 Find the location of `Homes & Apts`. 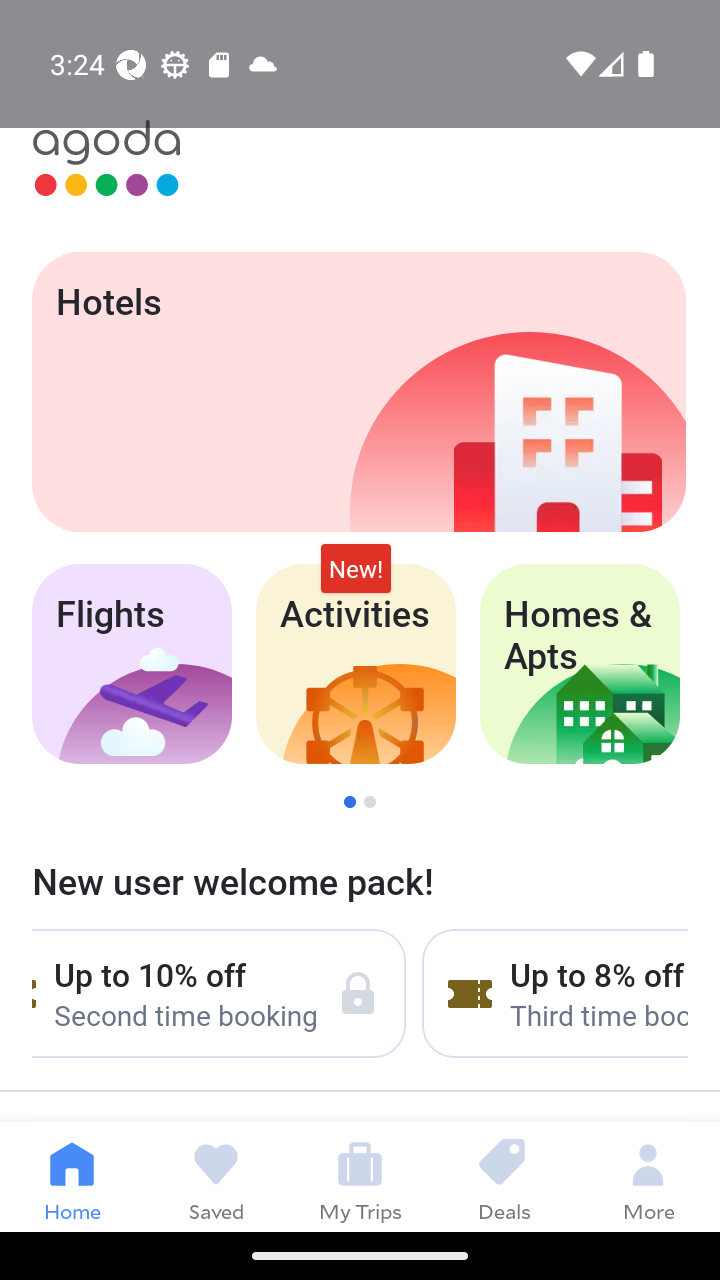

Homes & Apts is located at coordinates (580, 664).